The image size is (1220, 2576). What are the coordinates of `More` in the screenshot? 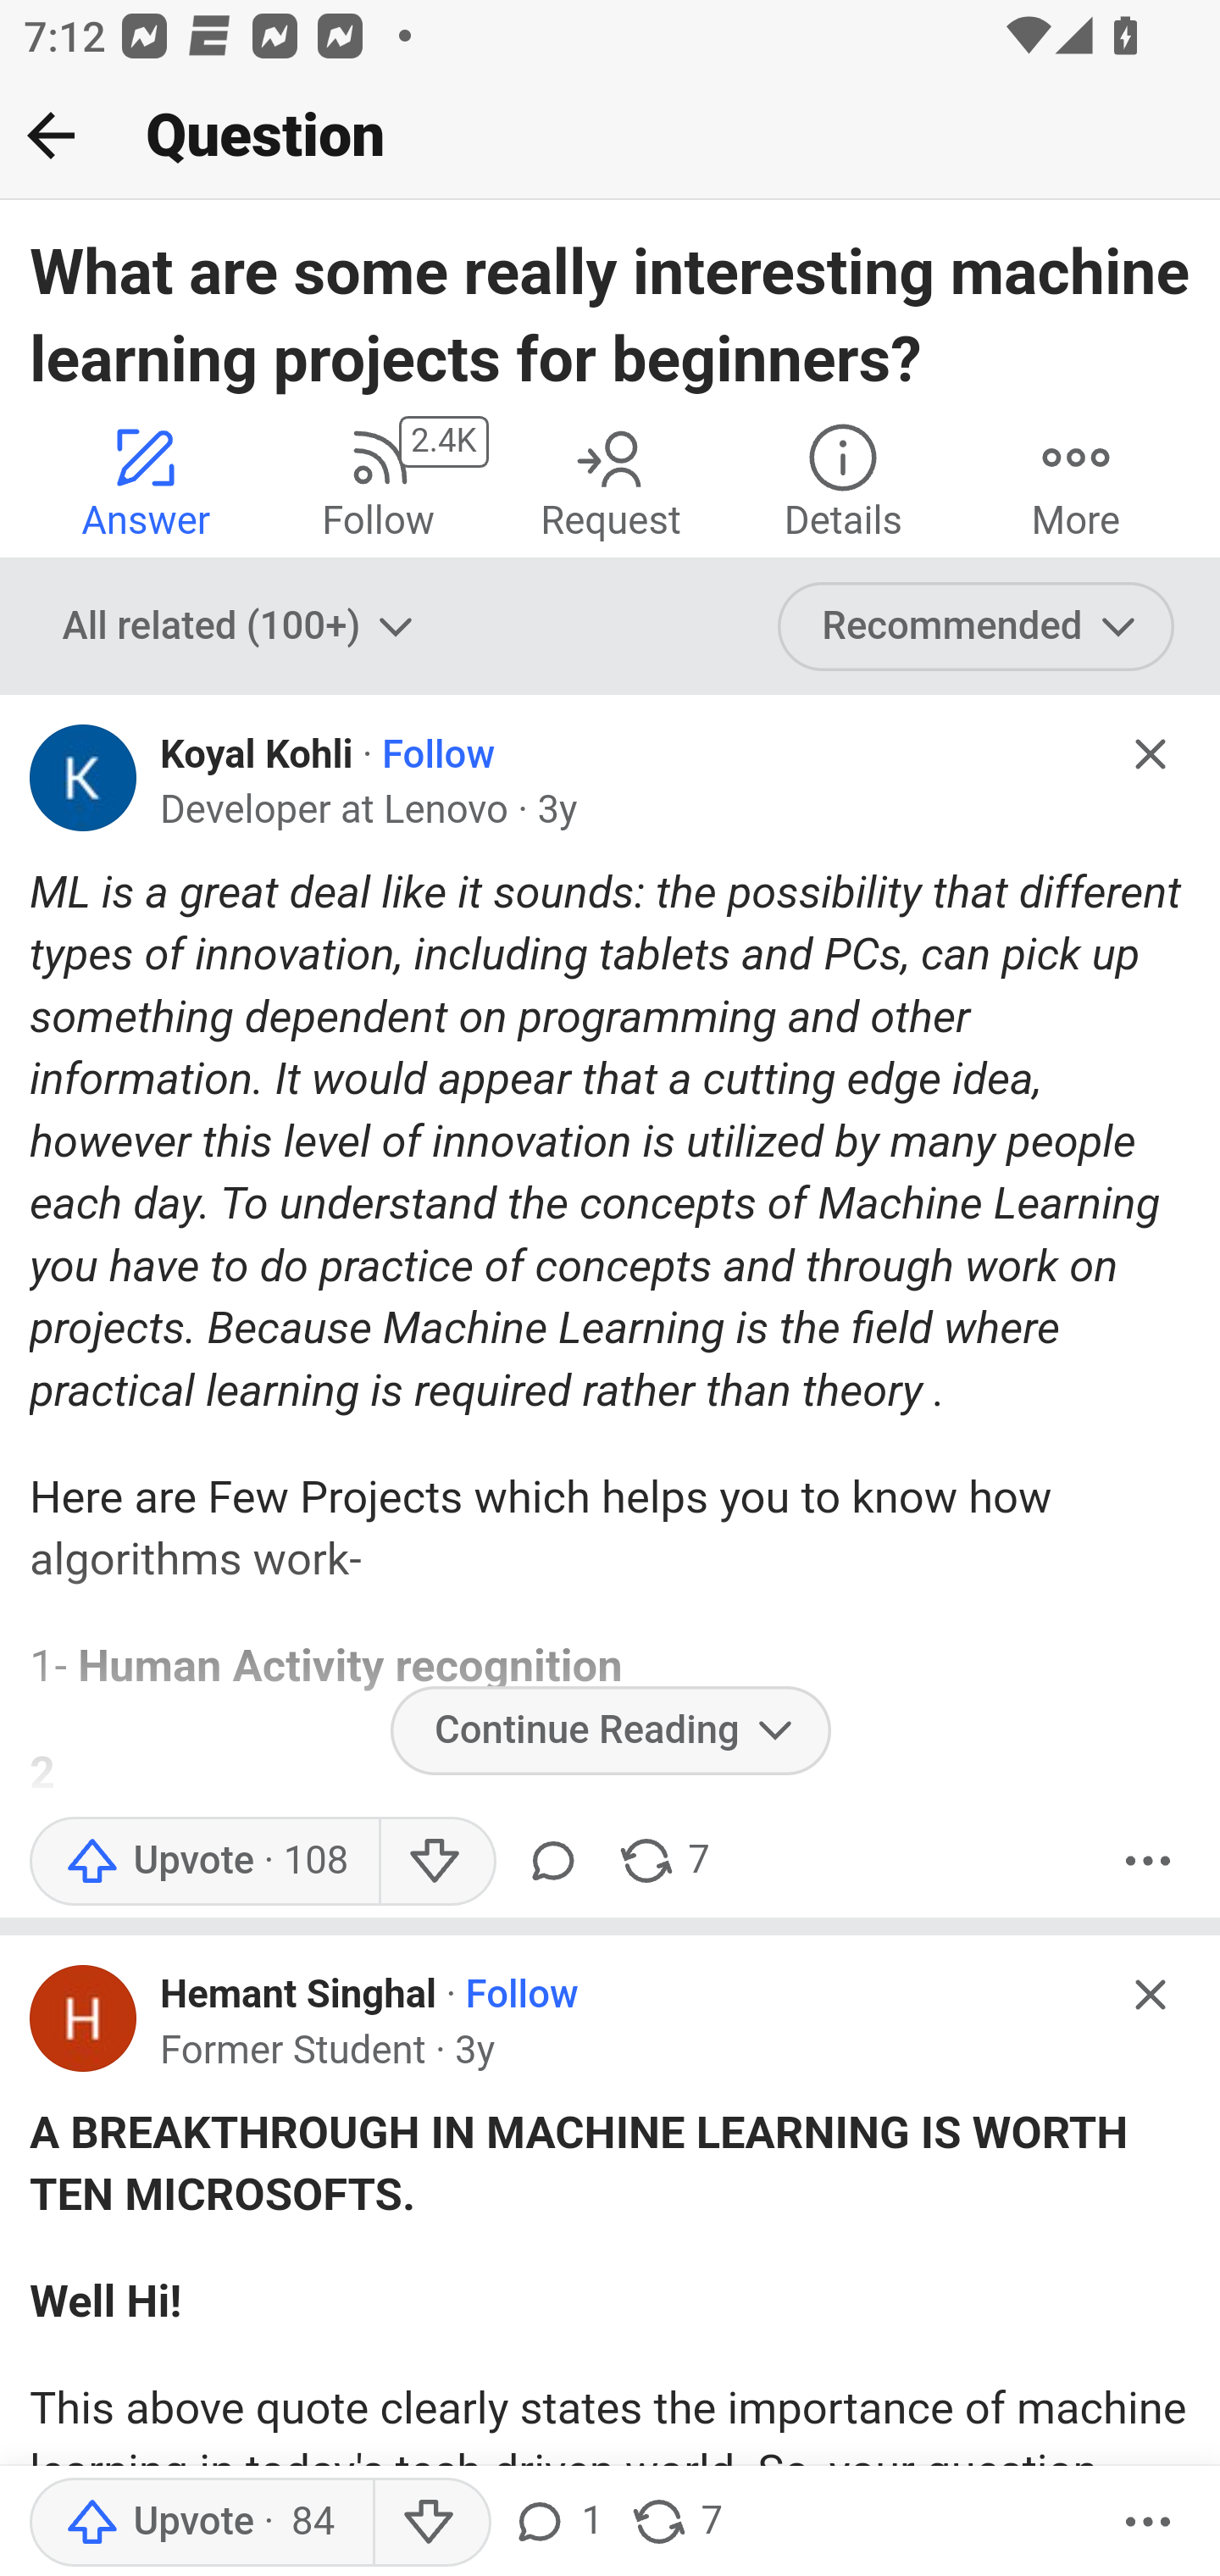 It's located at (1148, 2523).